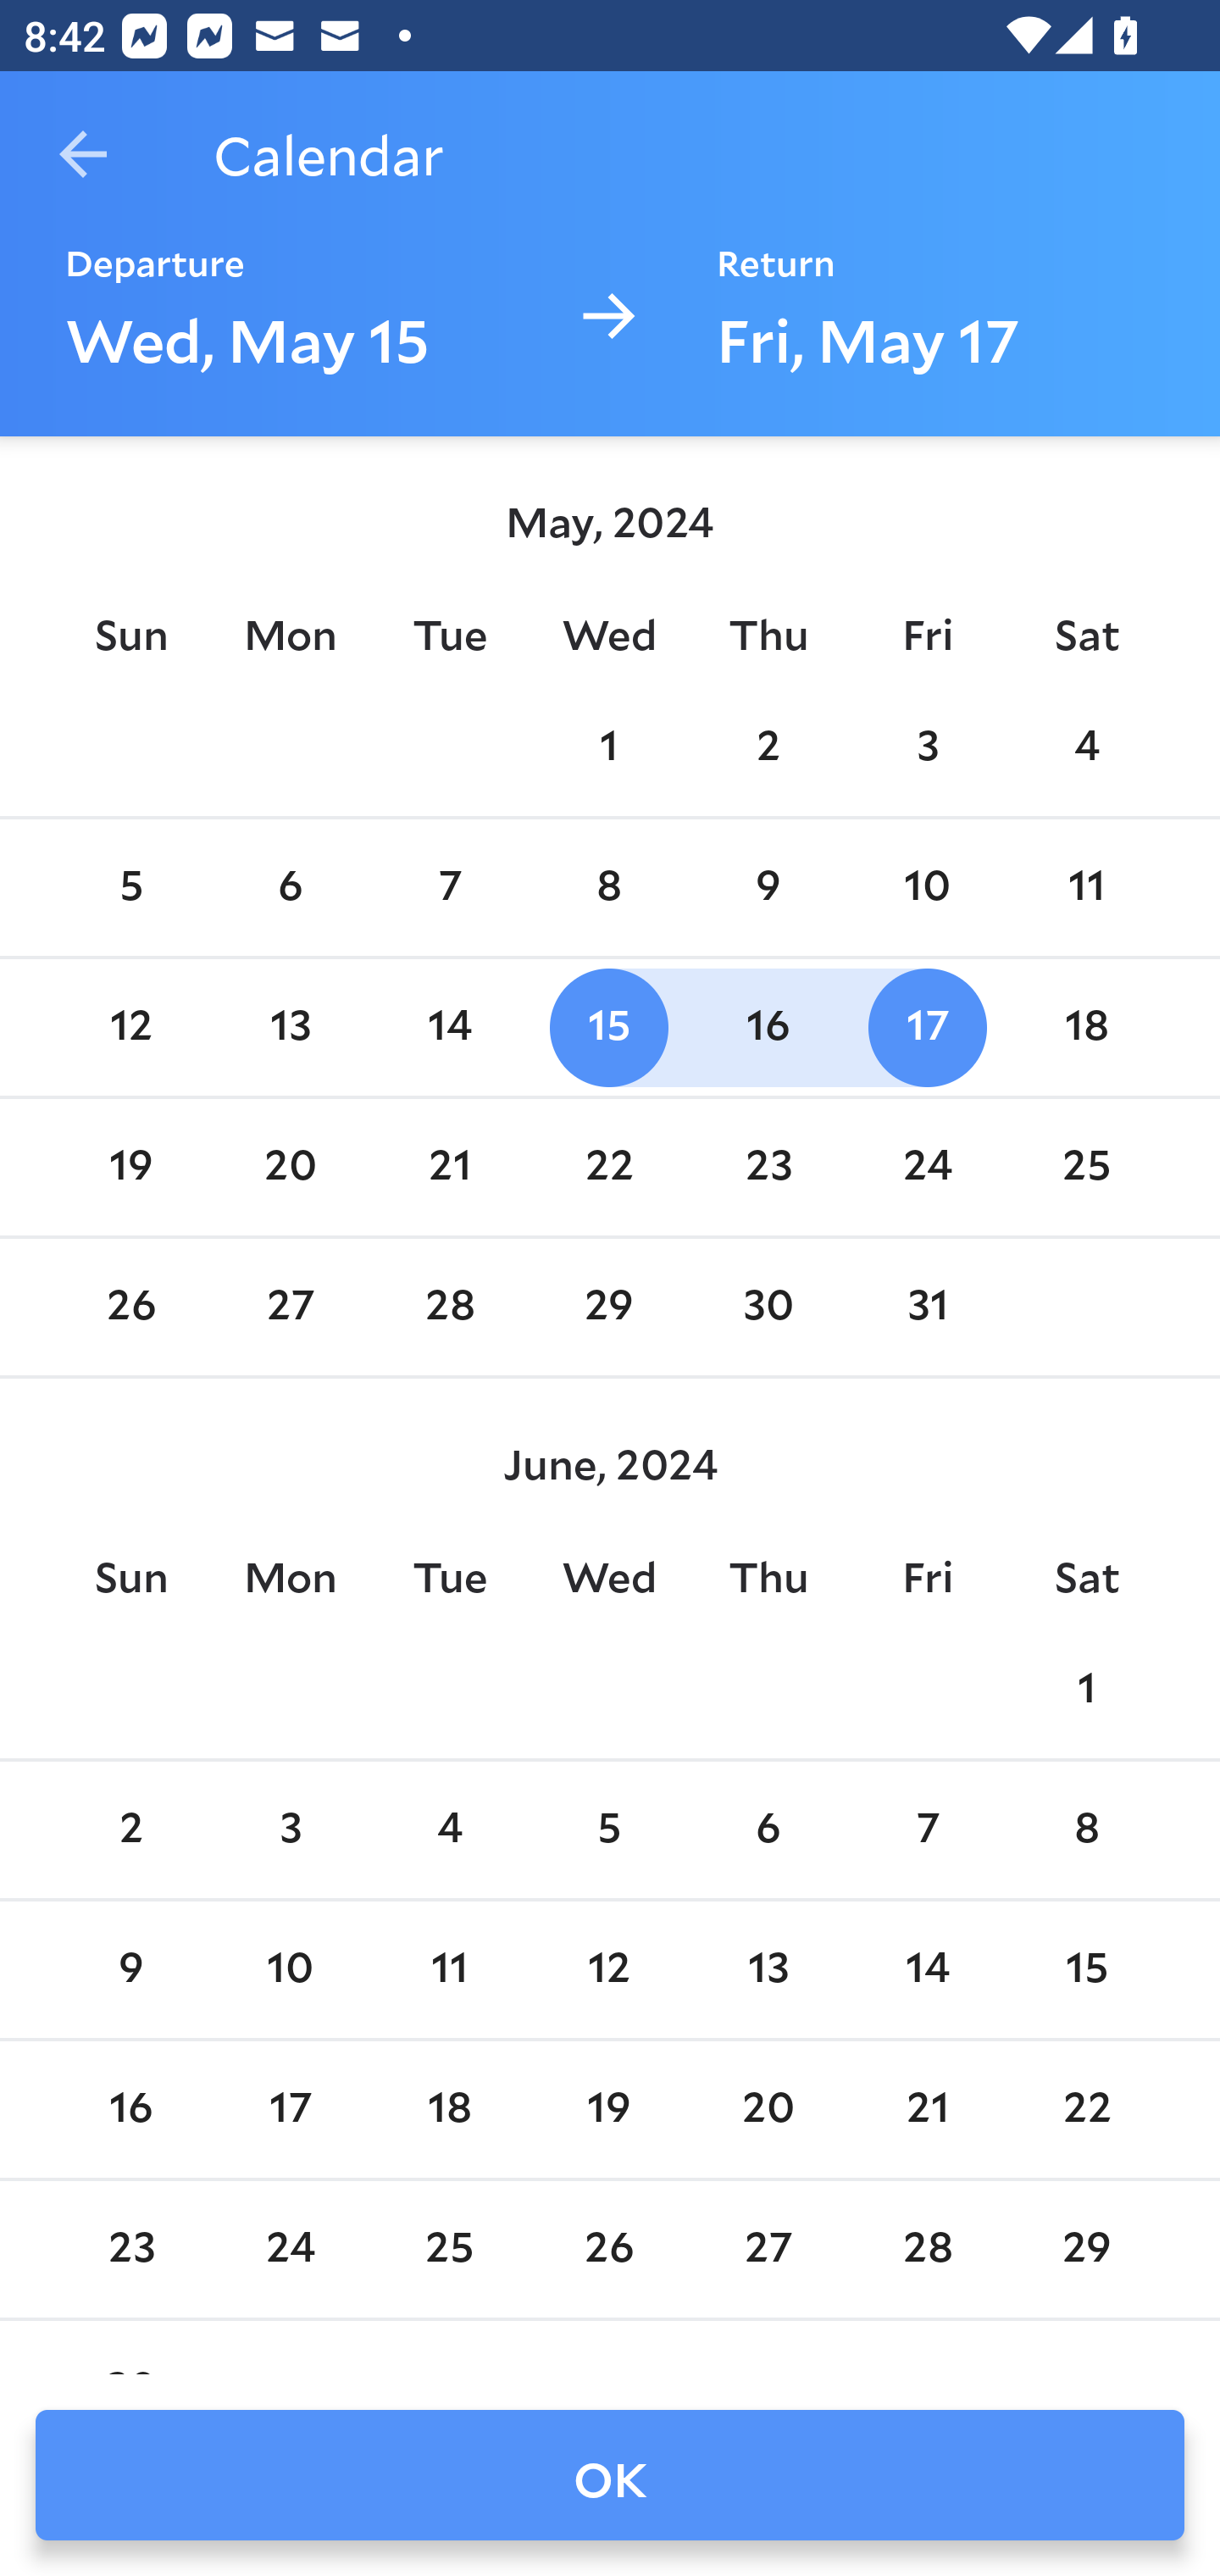 This screenshot has height=2576, width=1220. What do you see at coordinates (291, 888) in the screenshot?
I see `6` at bounding box center [291, 888].